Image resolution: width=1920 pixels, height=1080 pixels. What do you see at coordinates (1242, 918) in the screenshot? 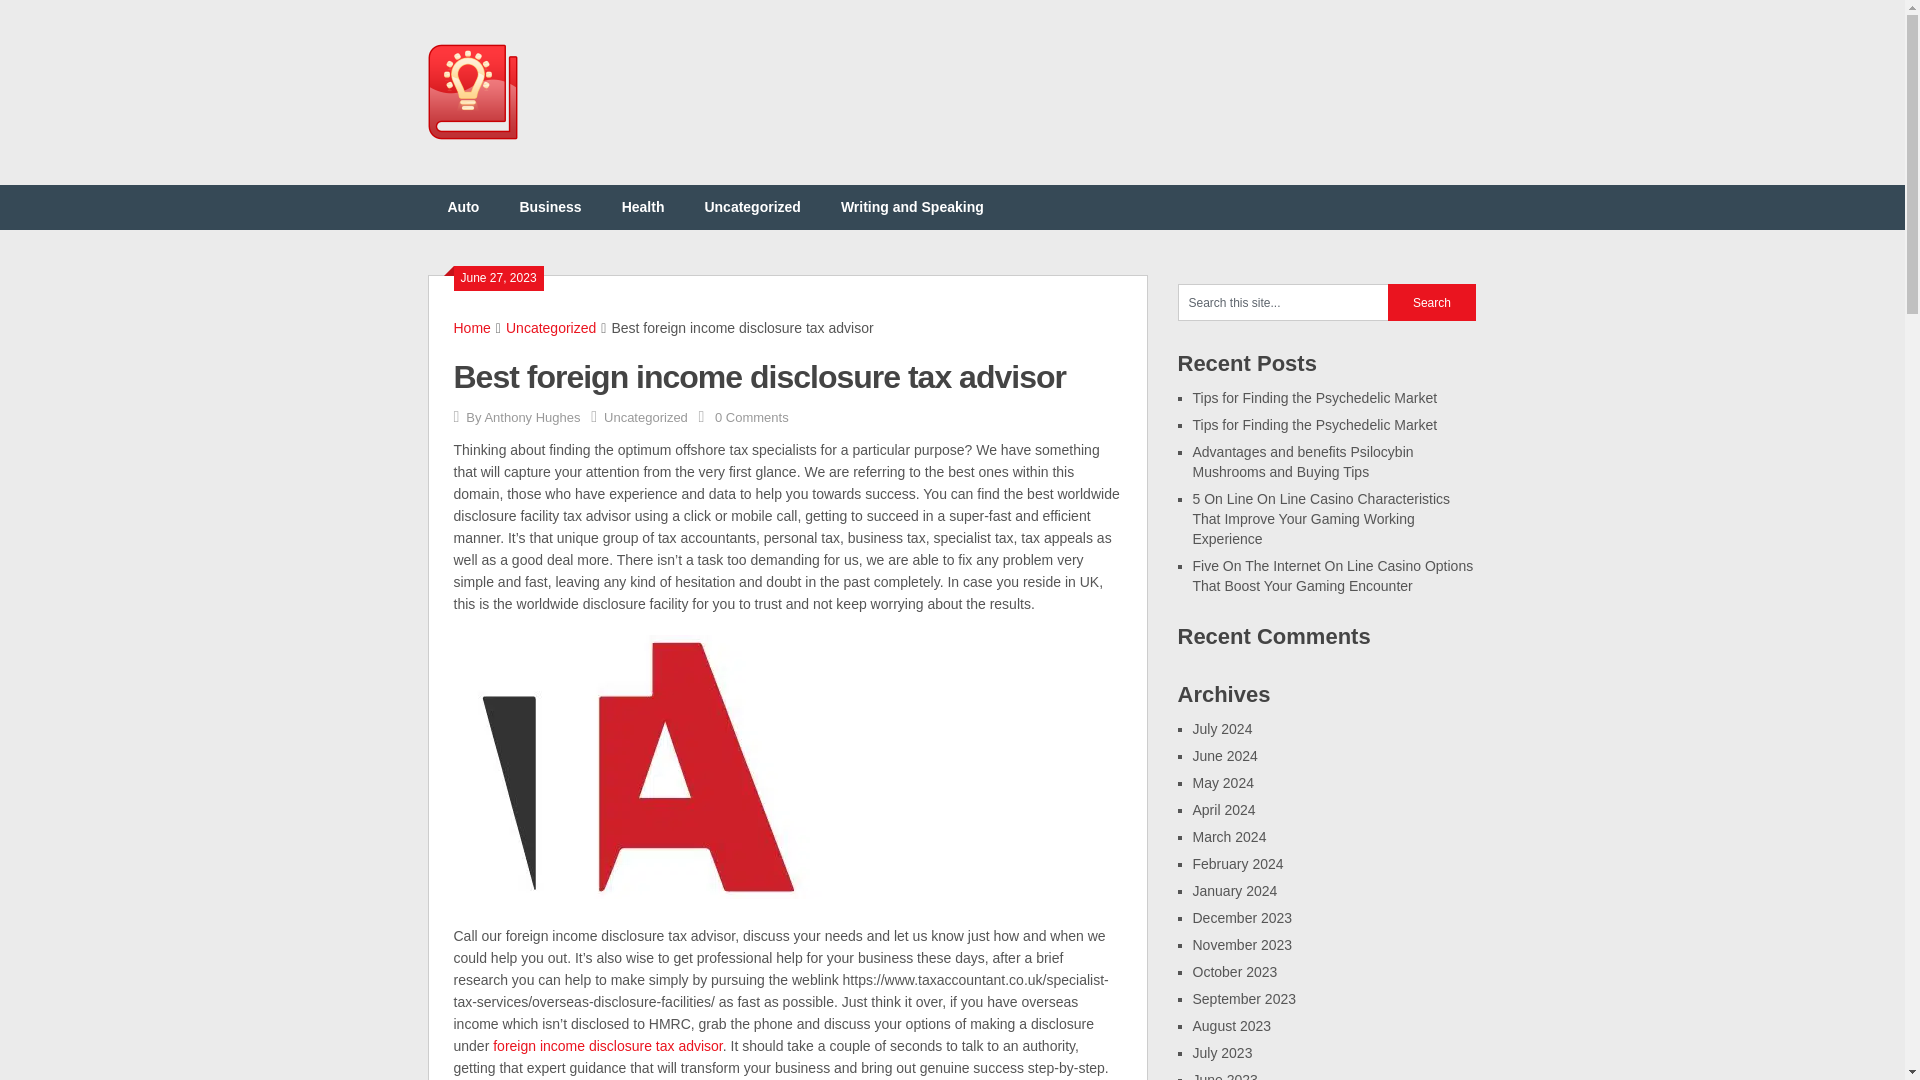
I see `December 2023` at bounding box center [1242, 918].